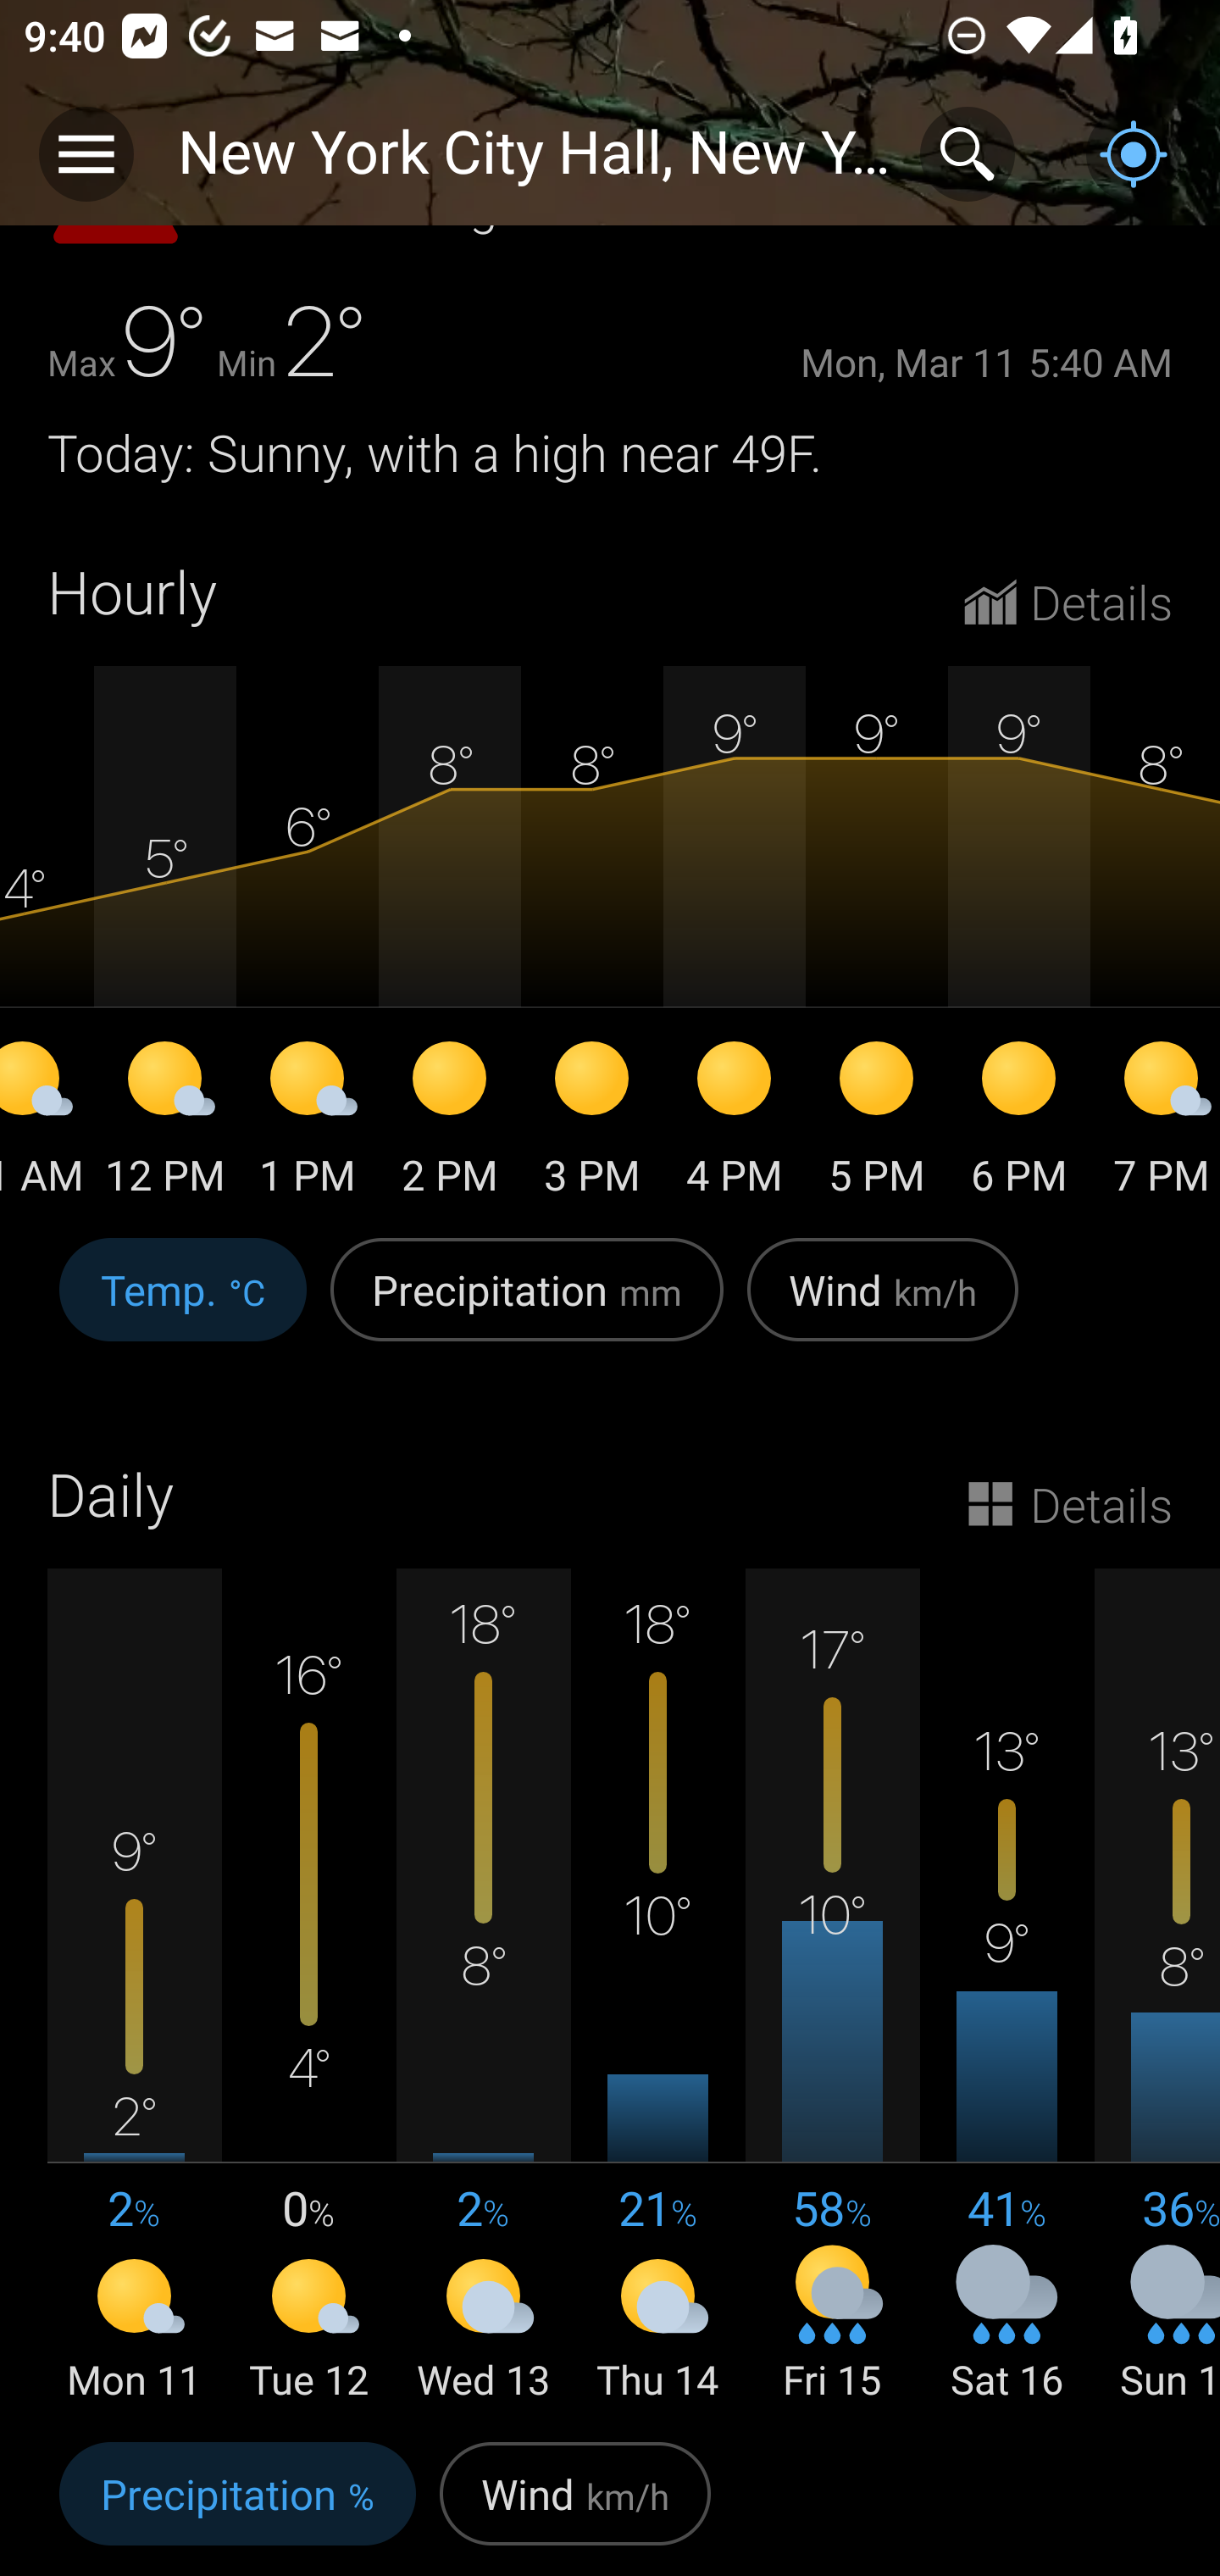  What do you see at coordinates (734, 1124) in the screenshot?
I see `4 PM` at bounding box center [734, 1124].